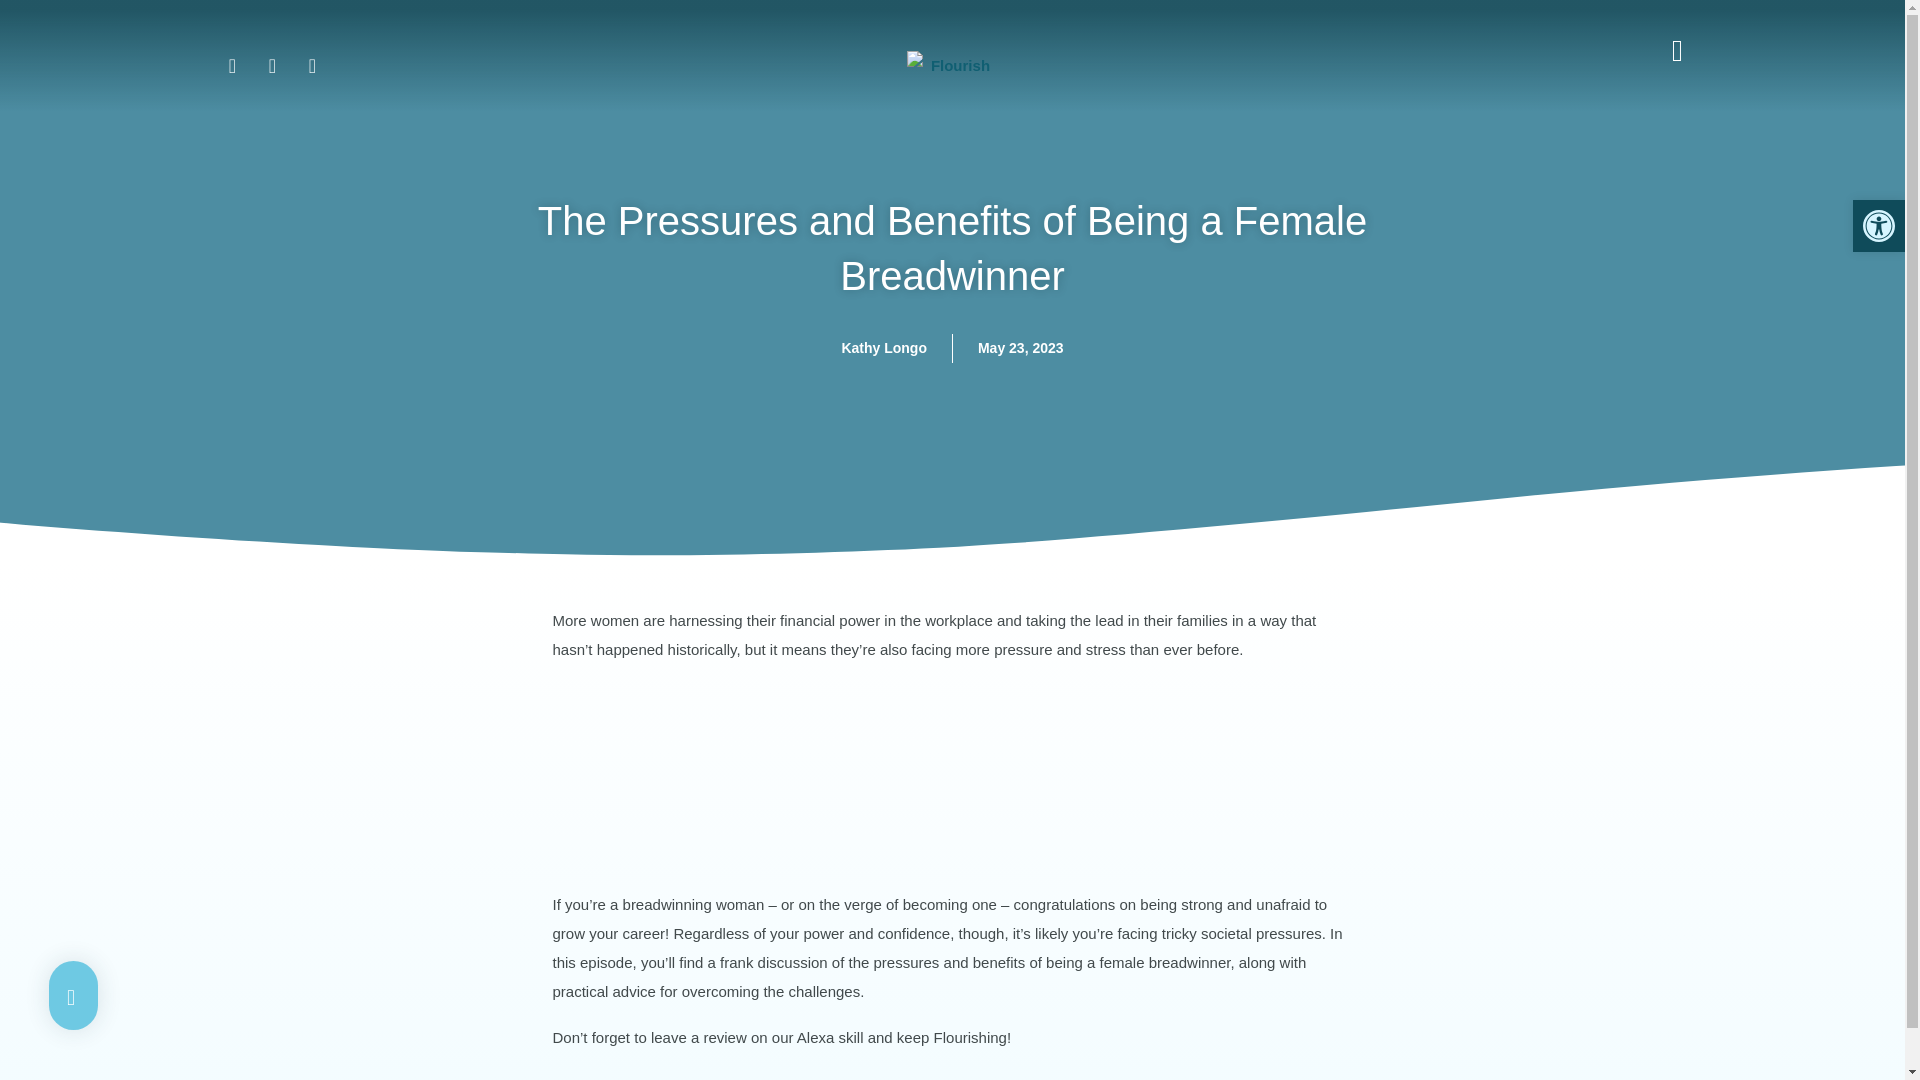 The width and height of the screenshot is (1920, 1080). What do you see at coordinates (1878, 225) in the screenshot?
I see `Accessibility Tools` at bounding box center [1878, 225].